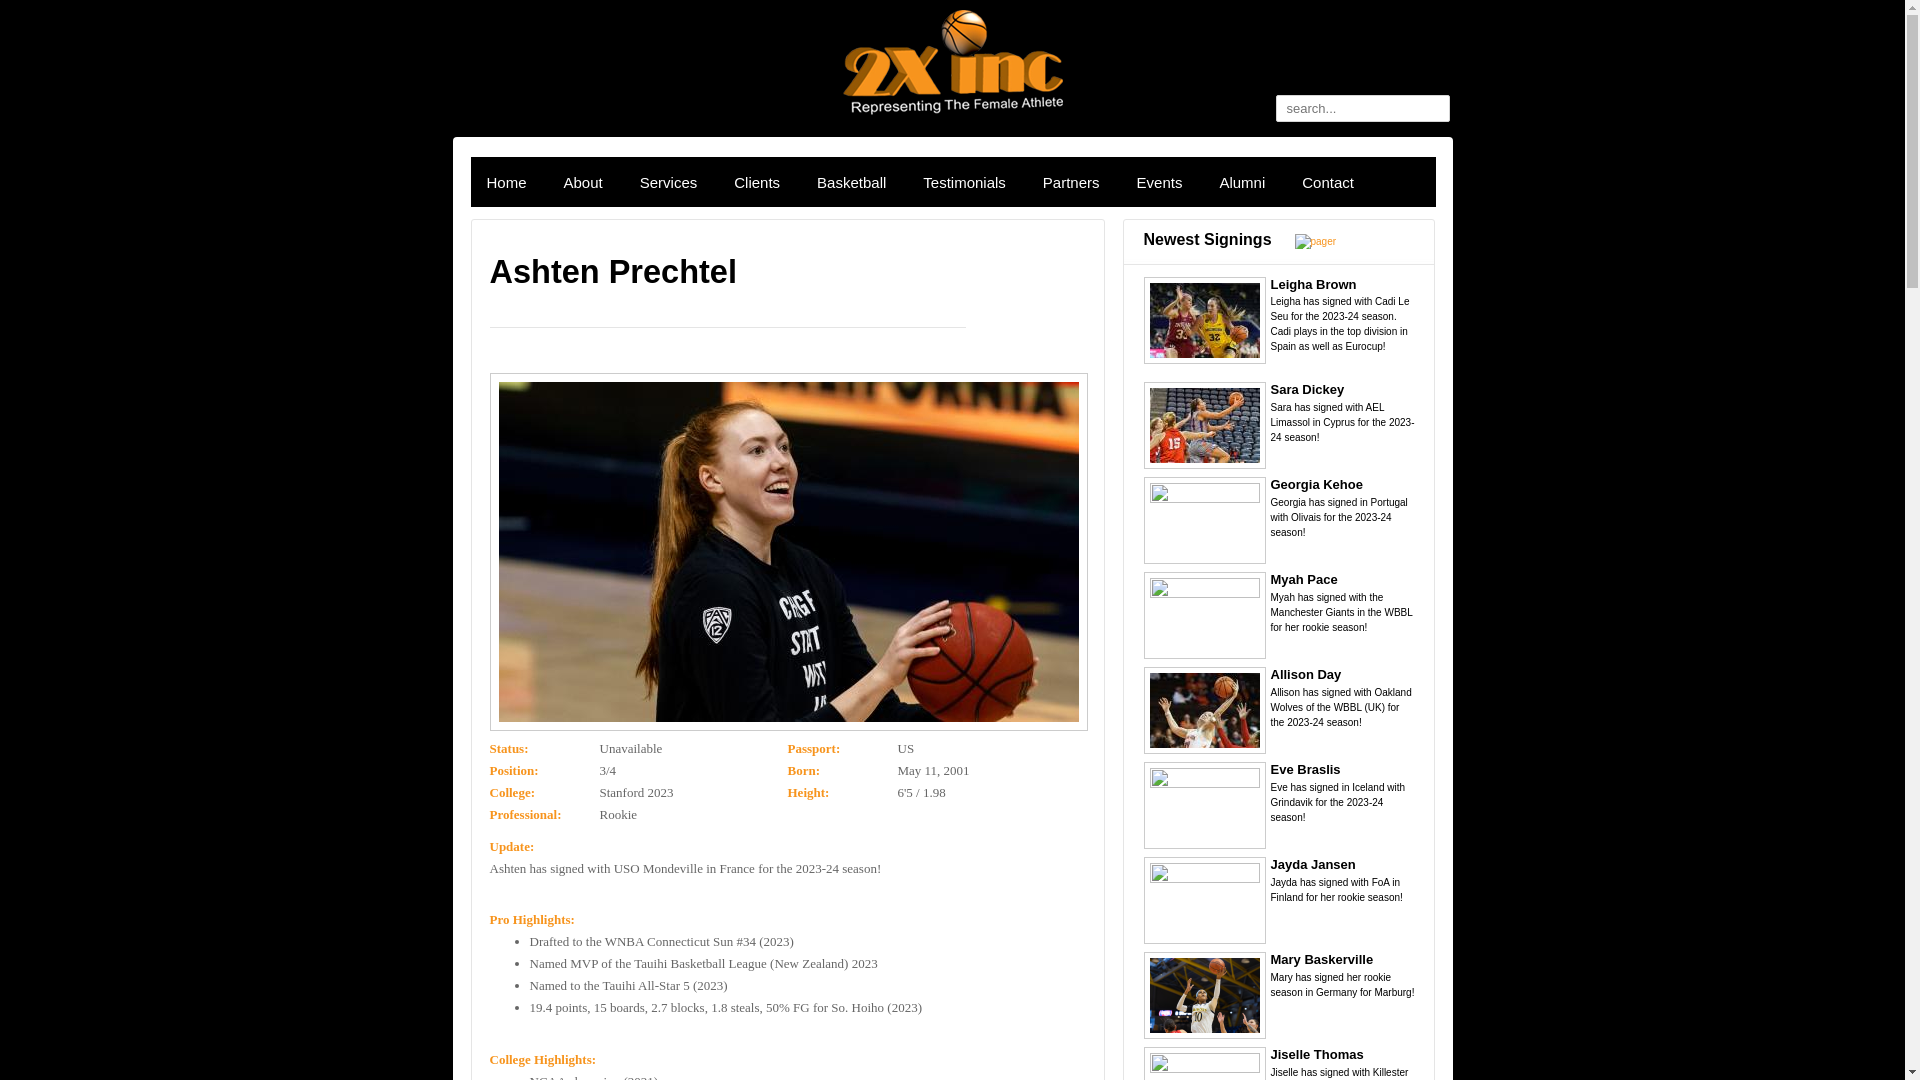 This screenshot has width=1920, height=1080. I want to click on About, so click(584, 183).